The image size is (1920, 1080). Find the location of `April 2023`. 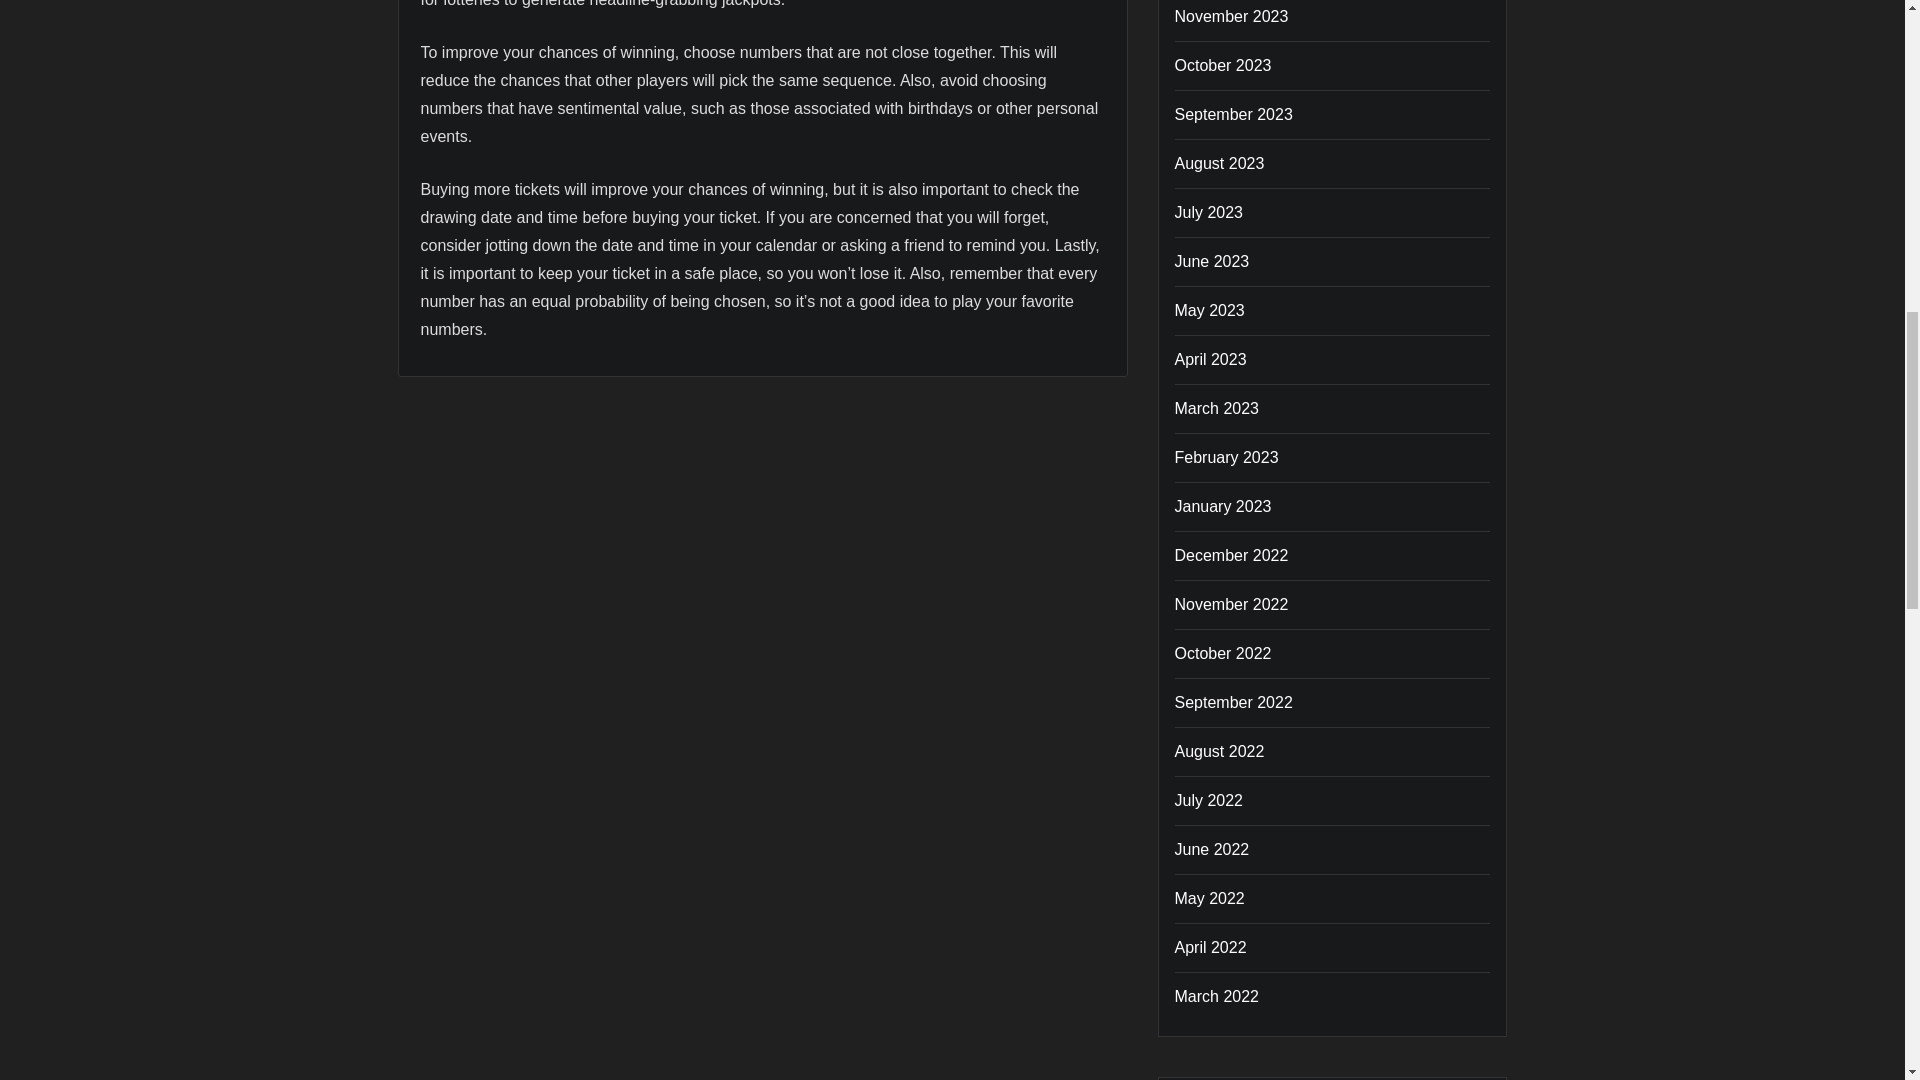

April 2023 is located at coordinates (1210, 360).